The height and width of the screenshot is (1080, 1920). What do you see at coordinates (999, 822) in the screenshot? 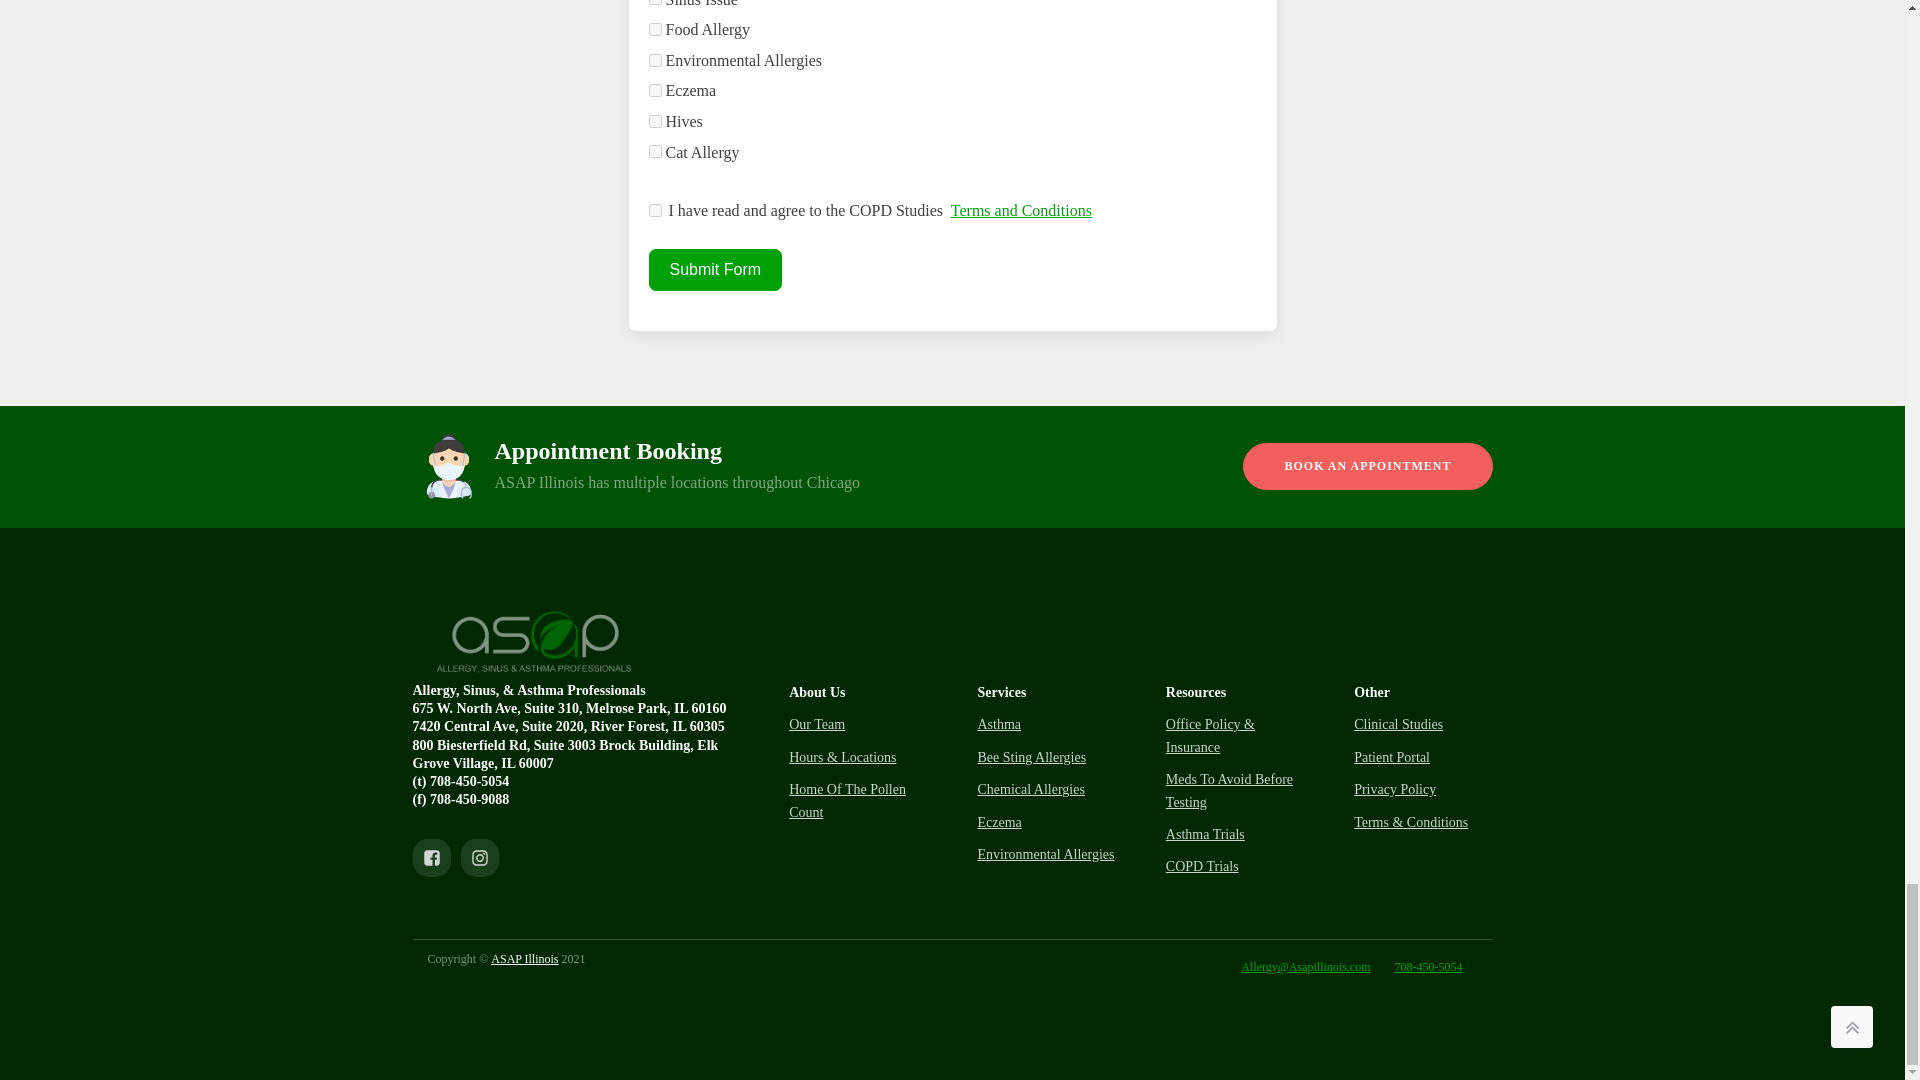
I see `Eczema` at bounding box center [999, 822].